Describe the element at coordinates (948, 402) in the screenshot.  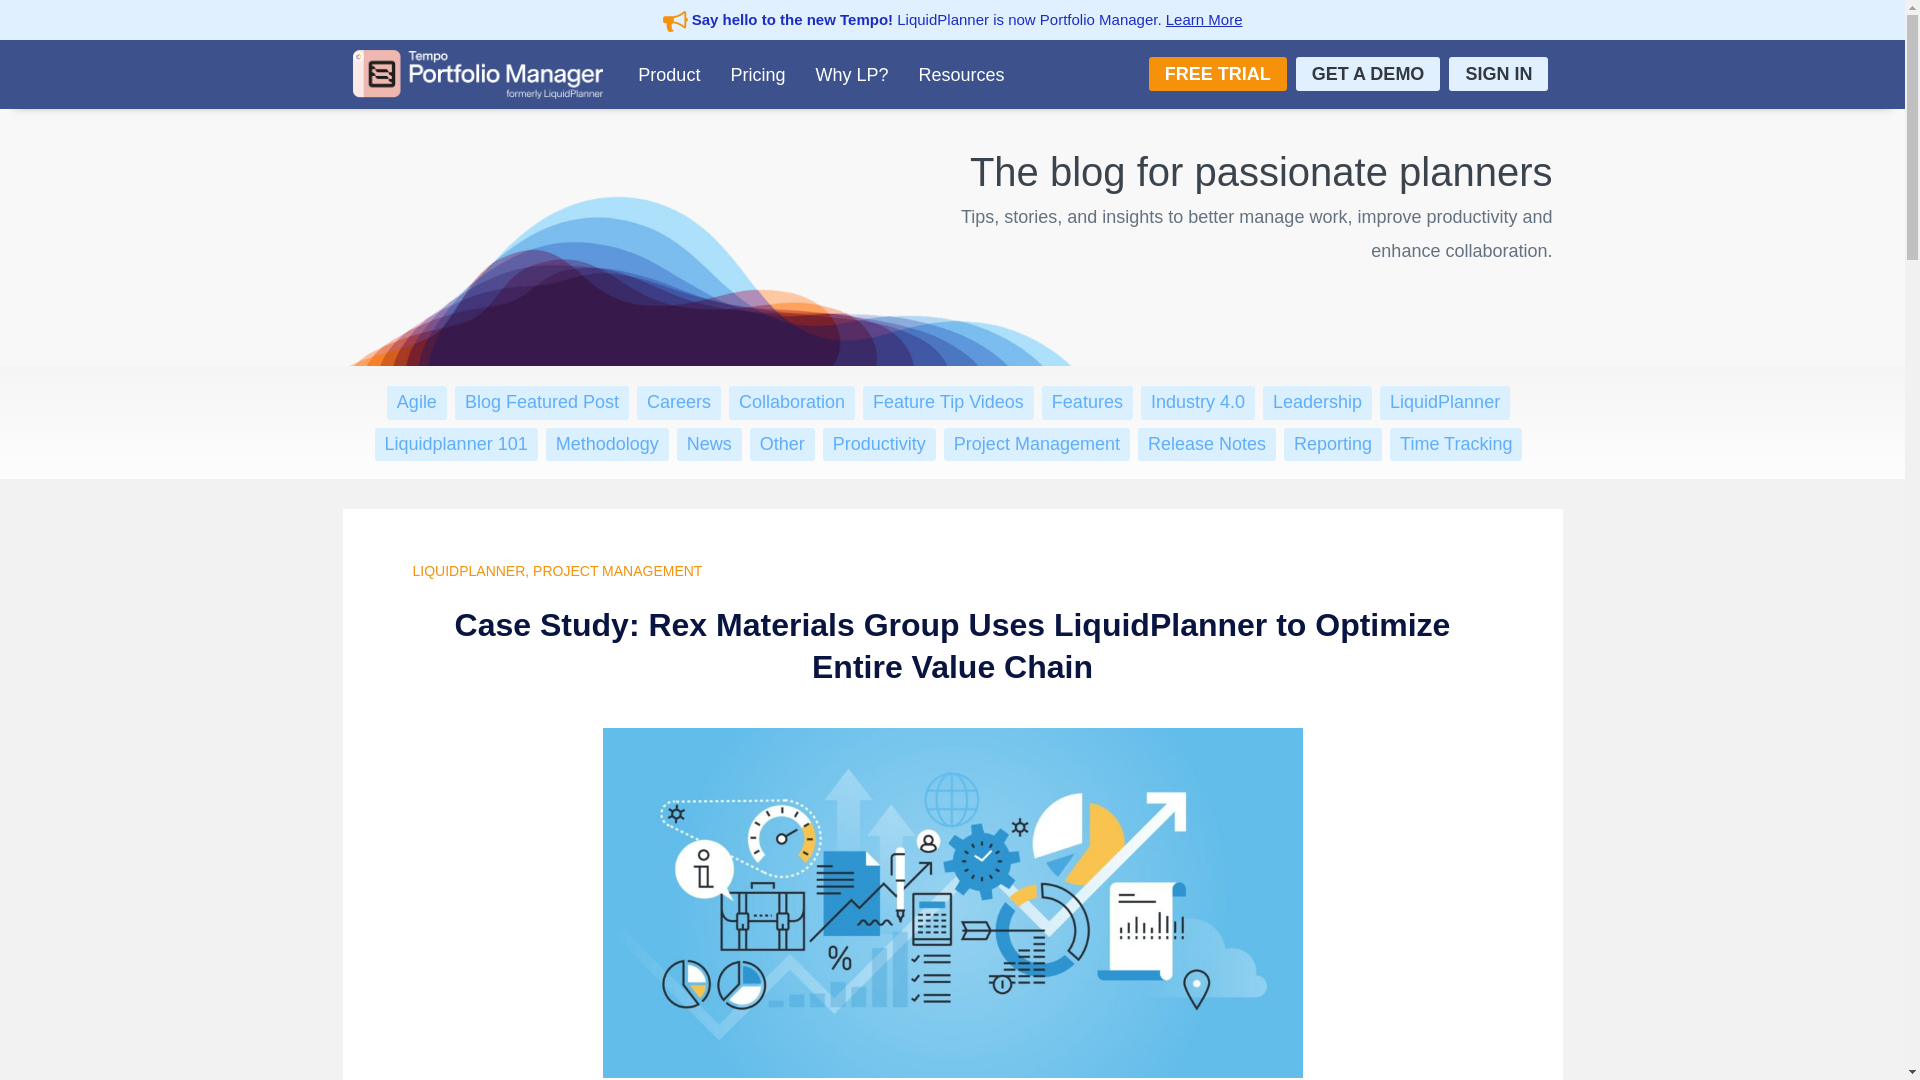
I see `Feature Tip Videos` at that location.